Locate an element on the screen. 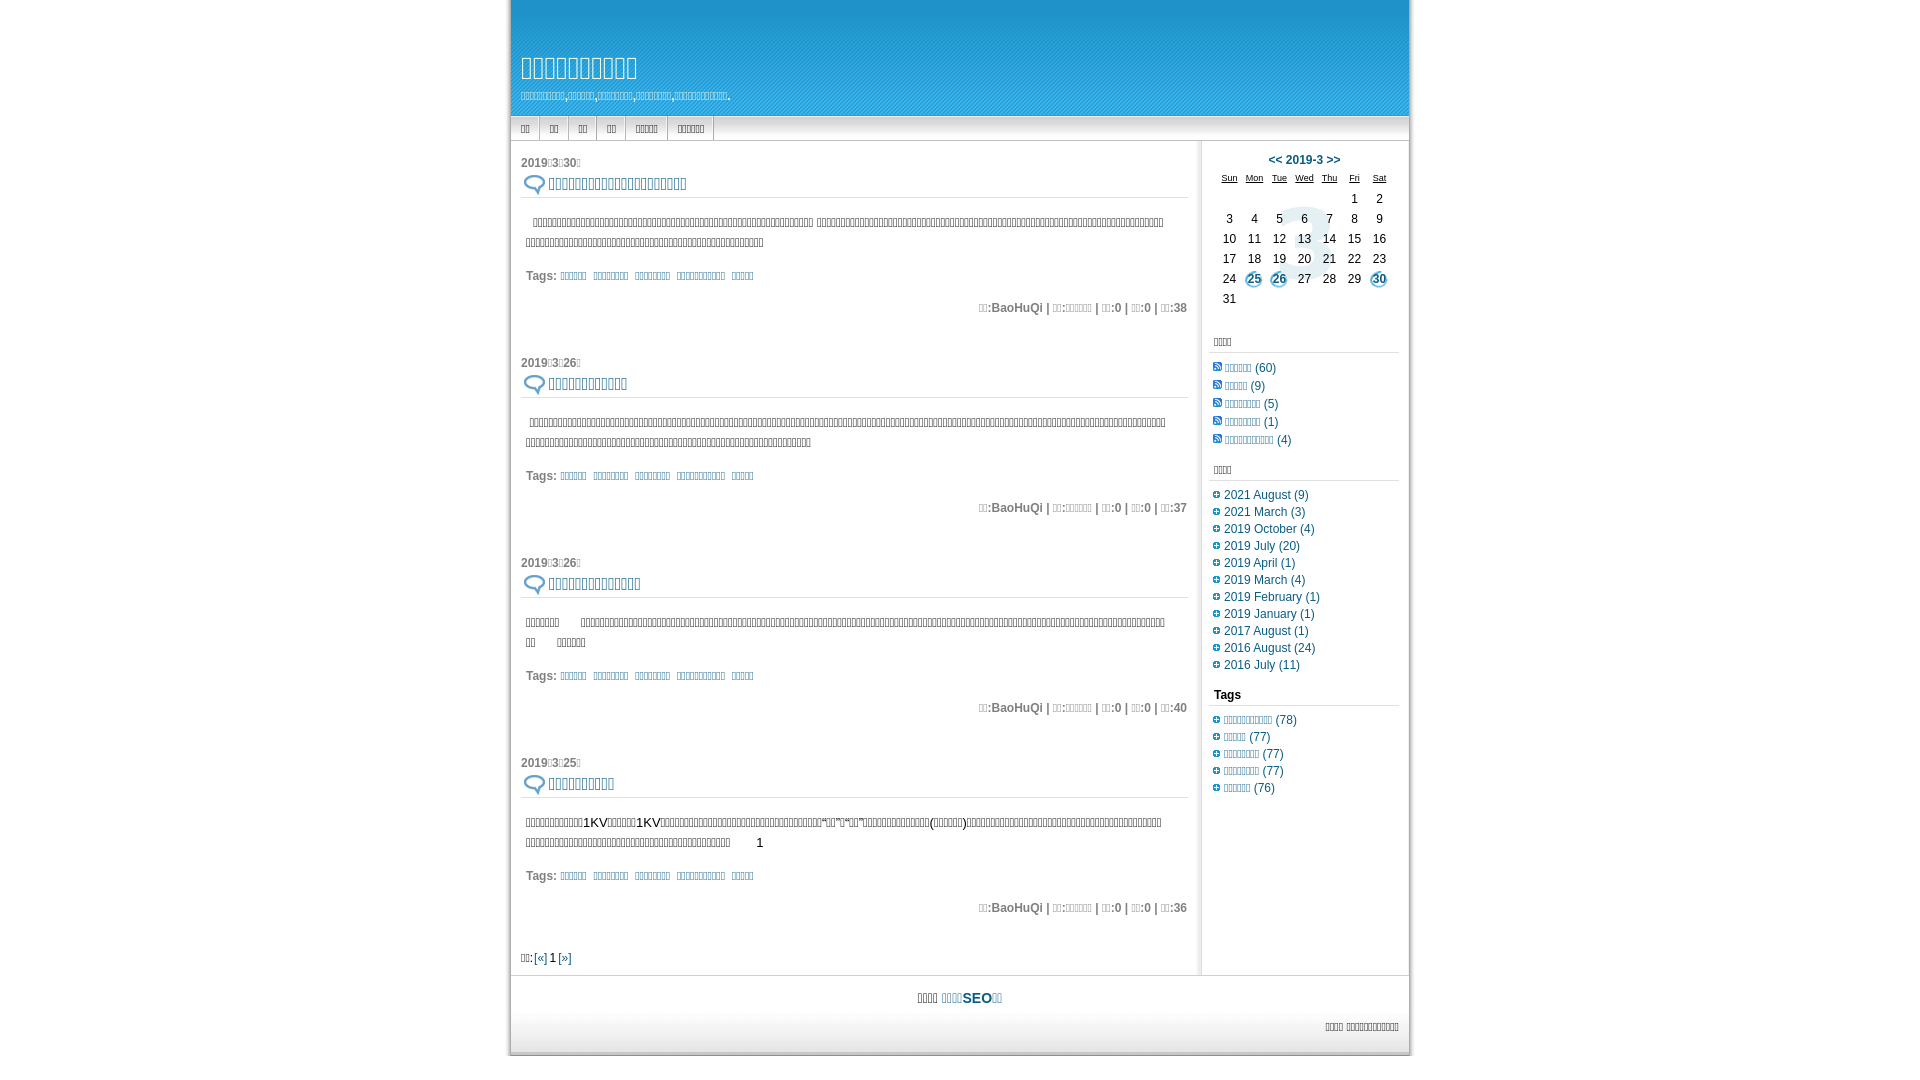  2019 March (4) is located at coordinates (1264, 580).